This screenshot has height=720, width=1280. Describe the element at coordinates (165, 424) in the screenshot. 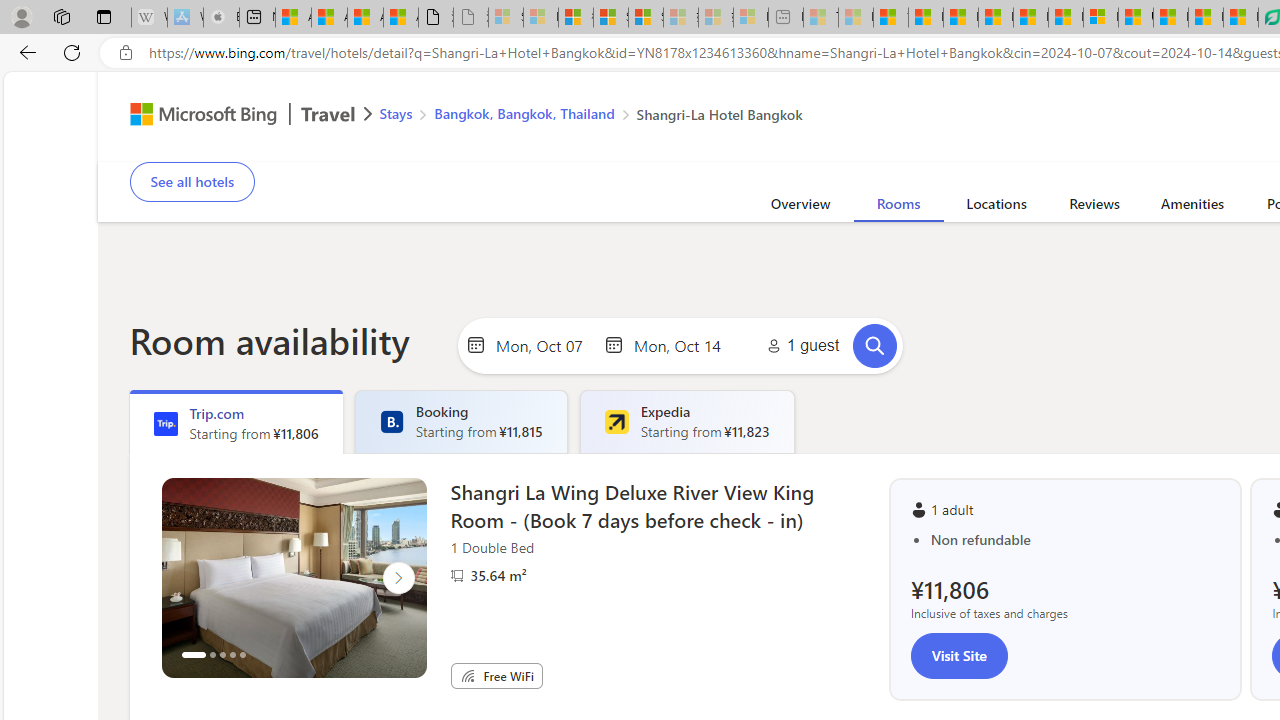

I see `TripDotCom` at that location.